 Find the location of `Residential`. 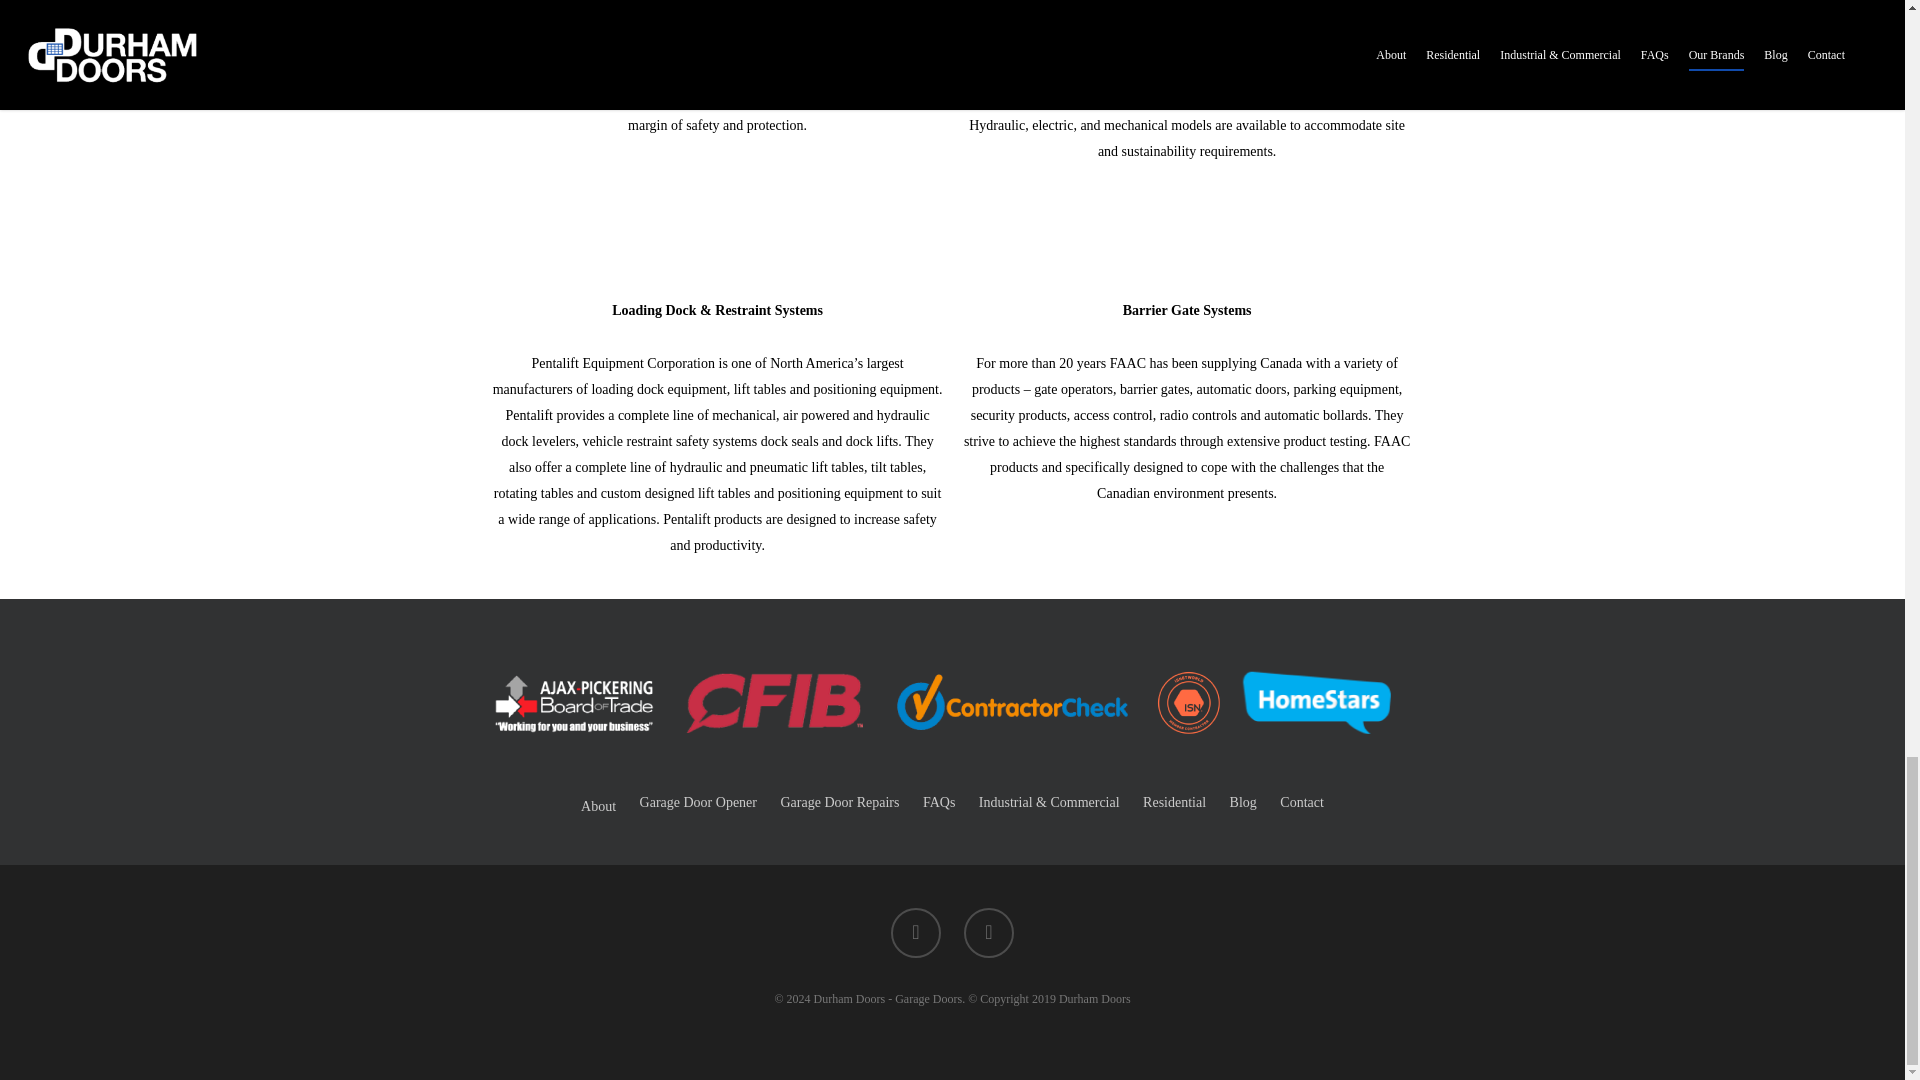

Residential is located at coordinates (1174, 802).